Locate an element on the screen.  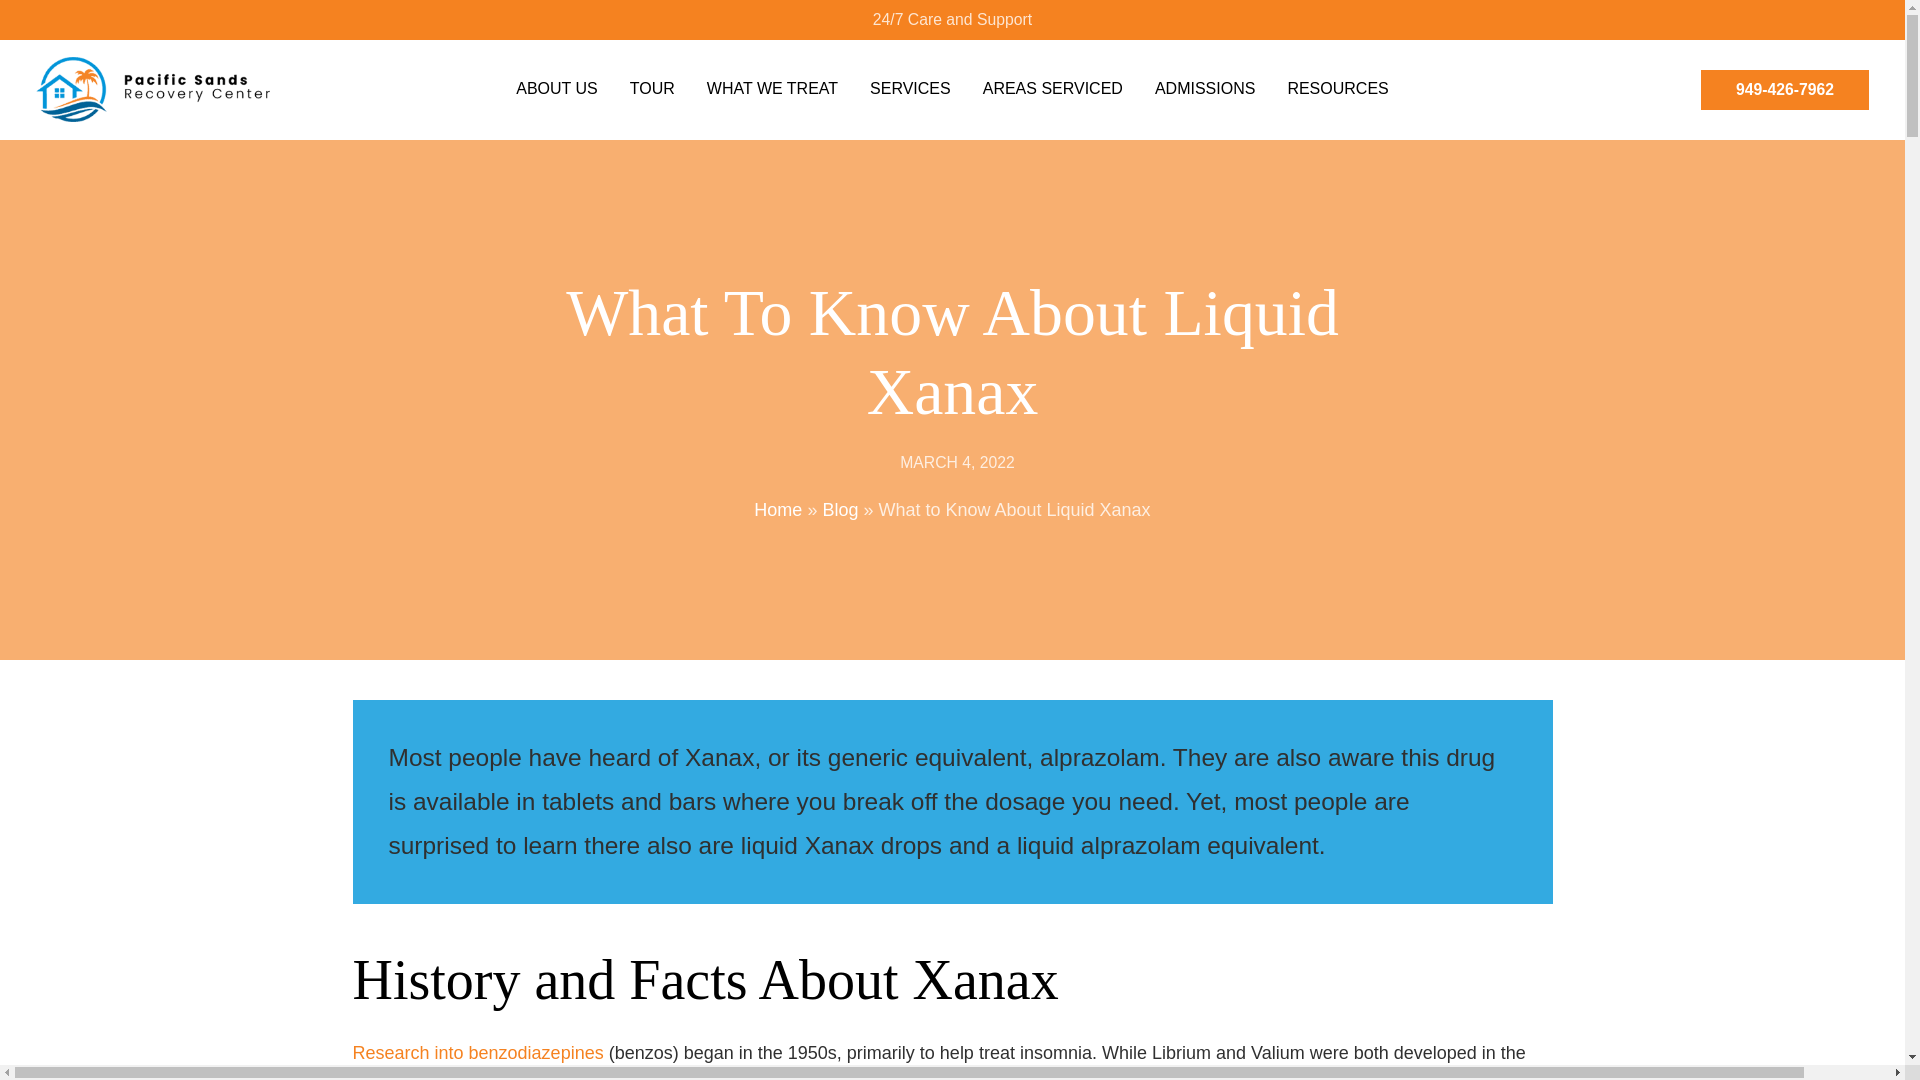
What We Treat is located at coordinates (772, 90).